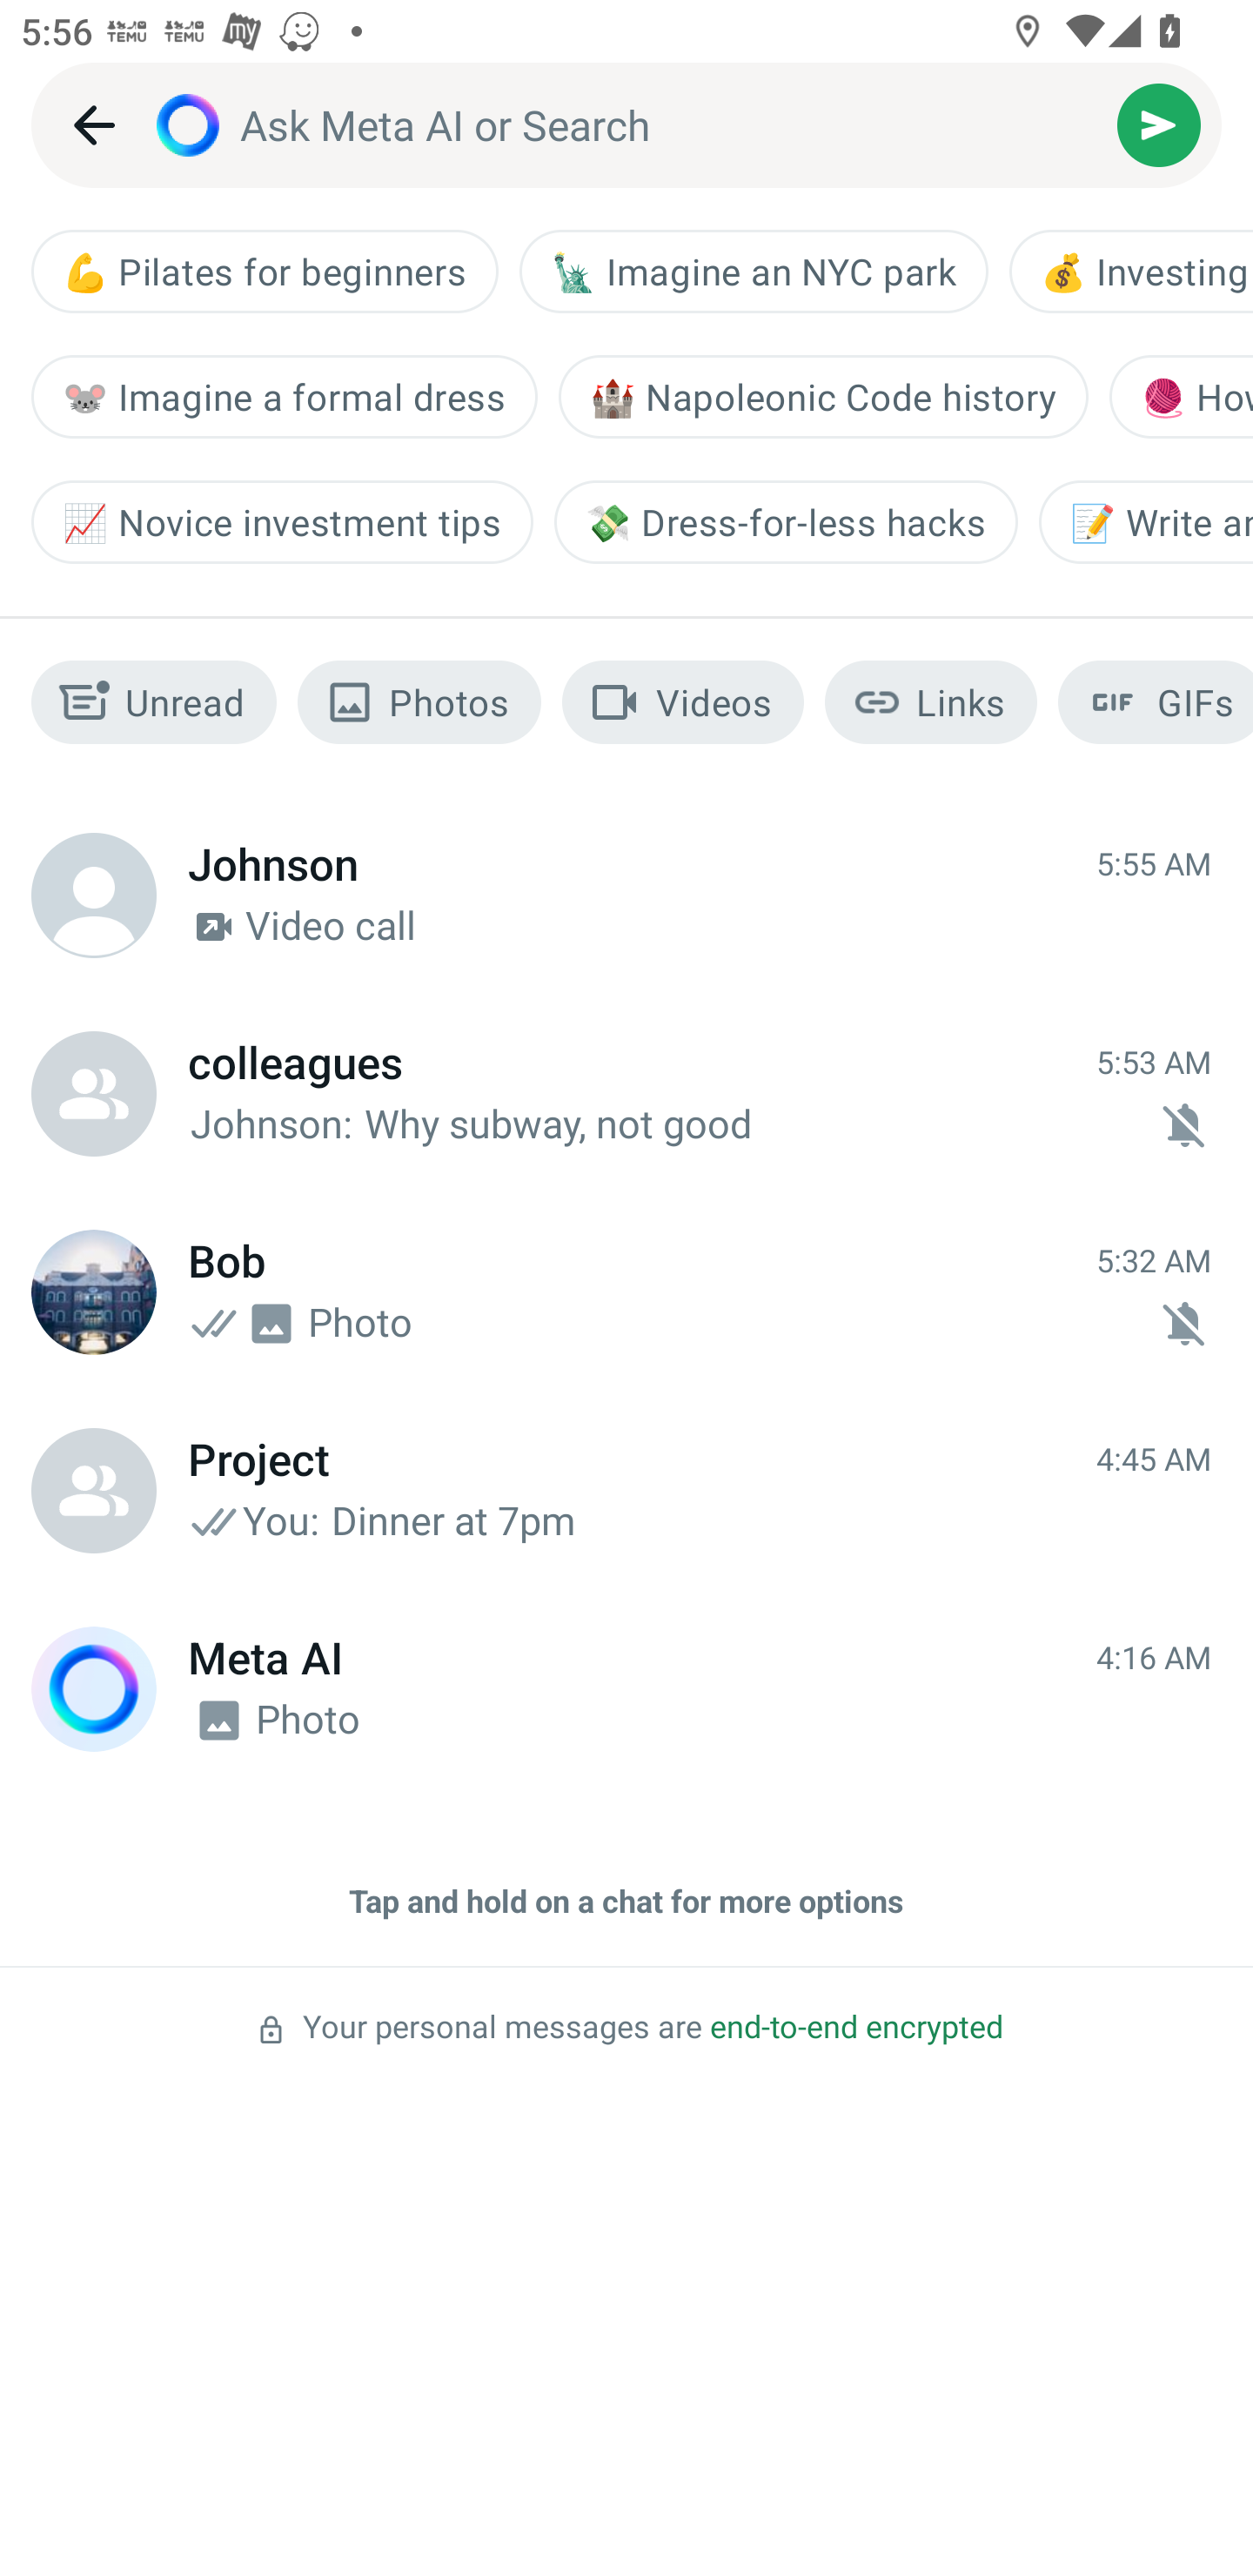  What do you see at coordinates (626, 1688) in the screenshot?
I see `Meta AI Meta AI 4:16 AM 4:16 AM Photo` at bounding box center [626, 1688].